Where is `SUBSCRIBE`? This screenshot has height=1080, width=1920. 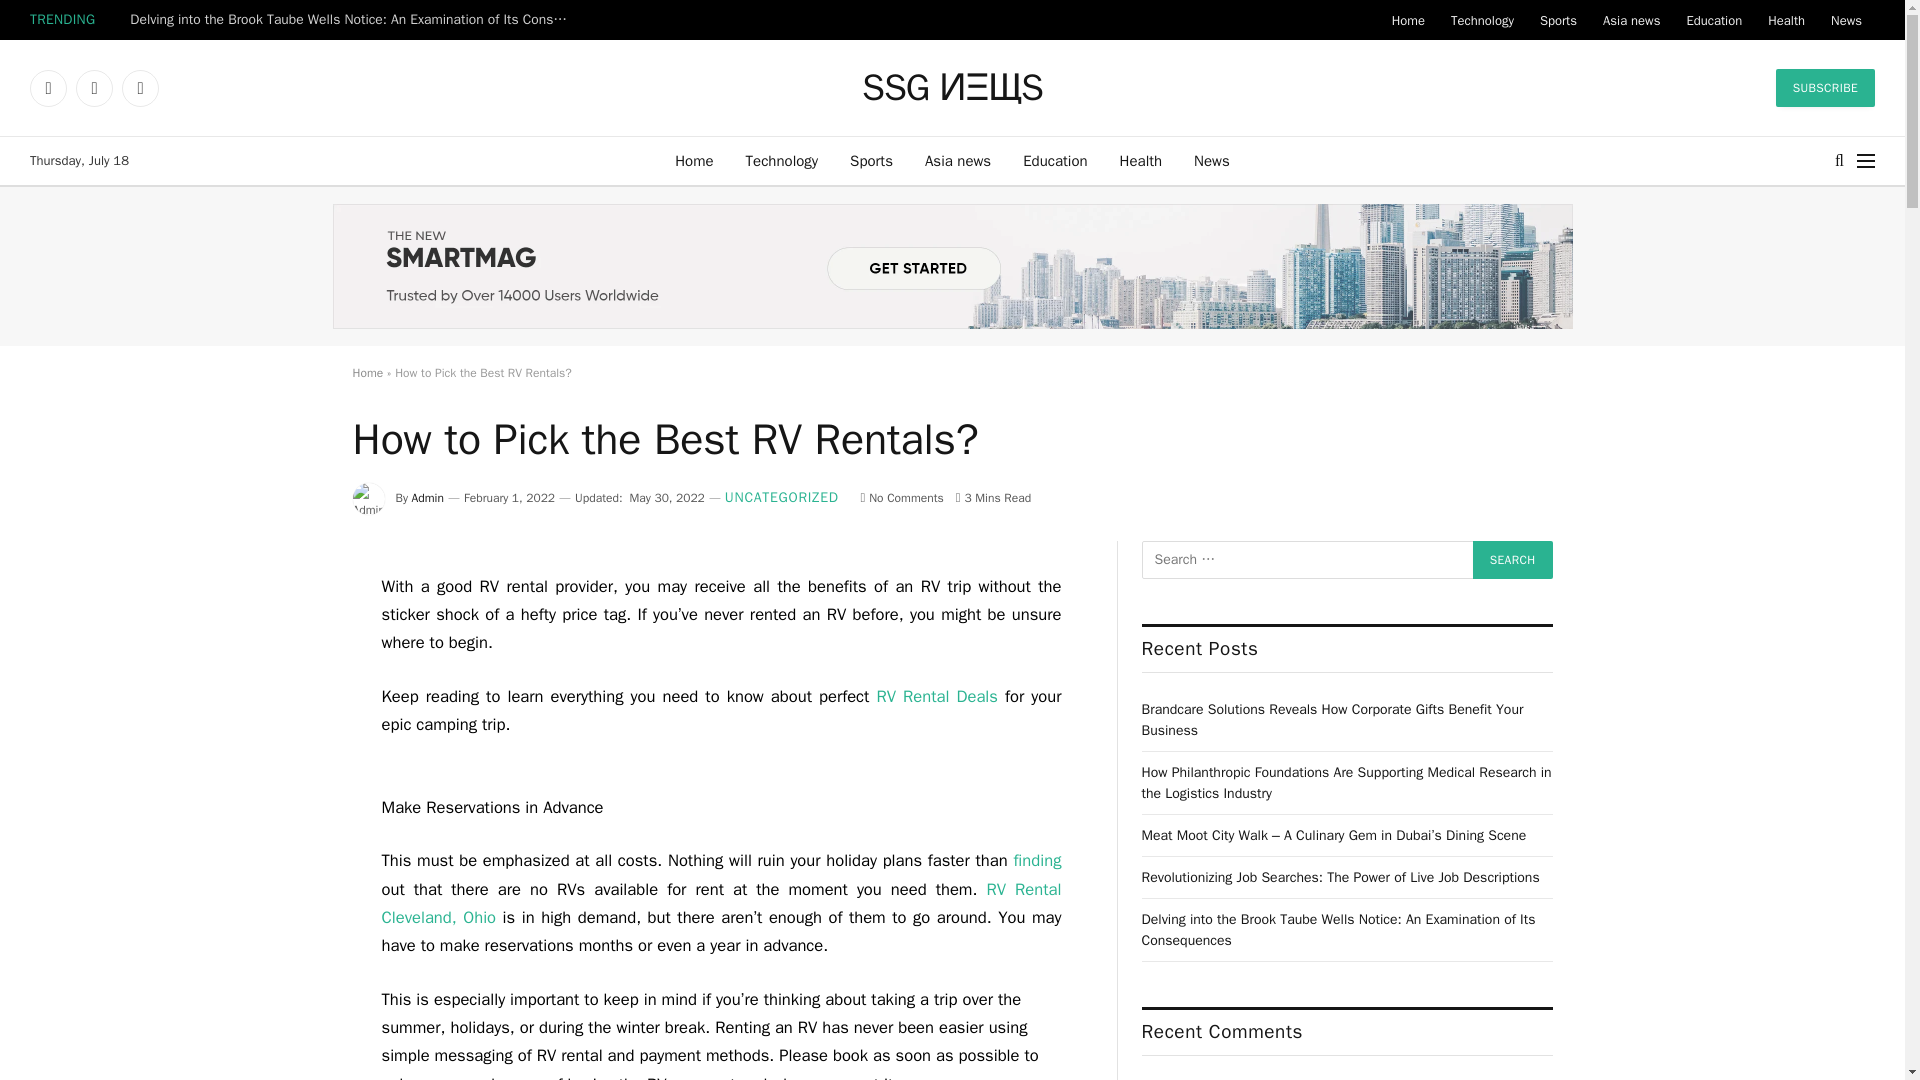 SUBSCRIBE is located at coordinates (1826, 88).